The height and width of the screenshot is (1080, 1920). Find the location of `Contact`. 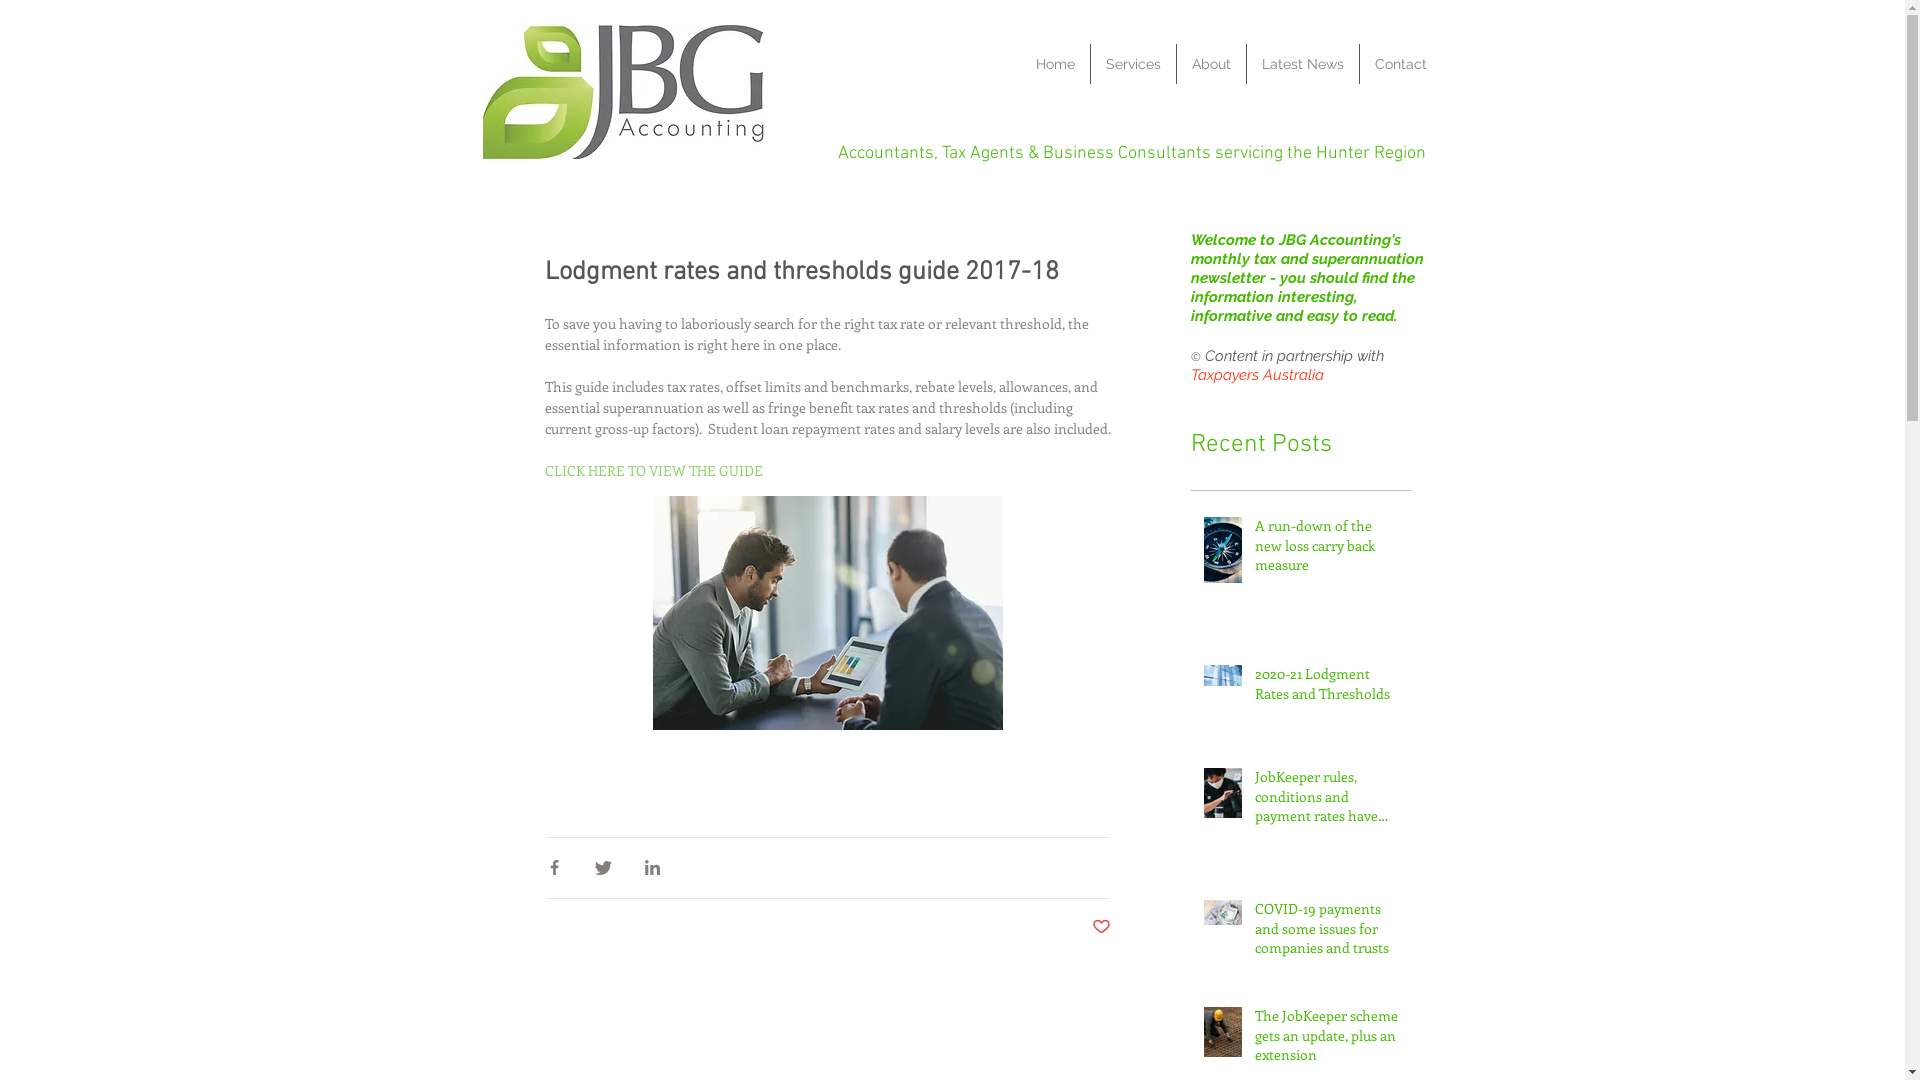

Contact is located at coordinates (1401, 64).